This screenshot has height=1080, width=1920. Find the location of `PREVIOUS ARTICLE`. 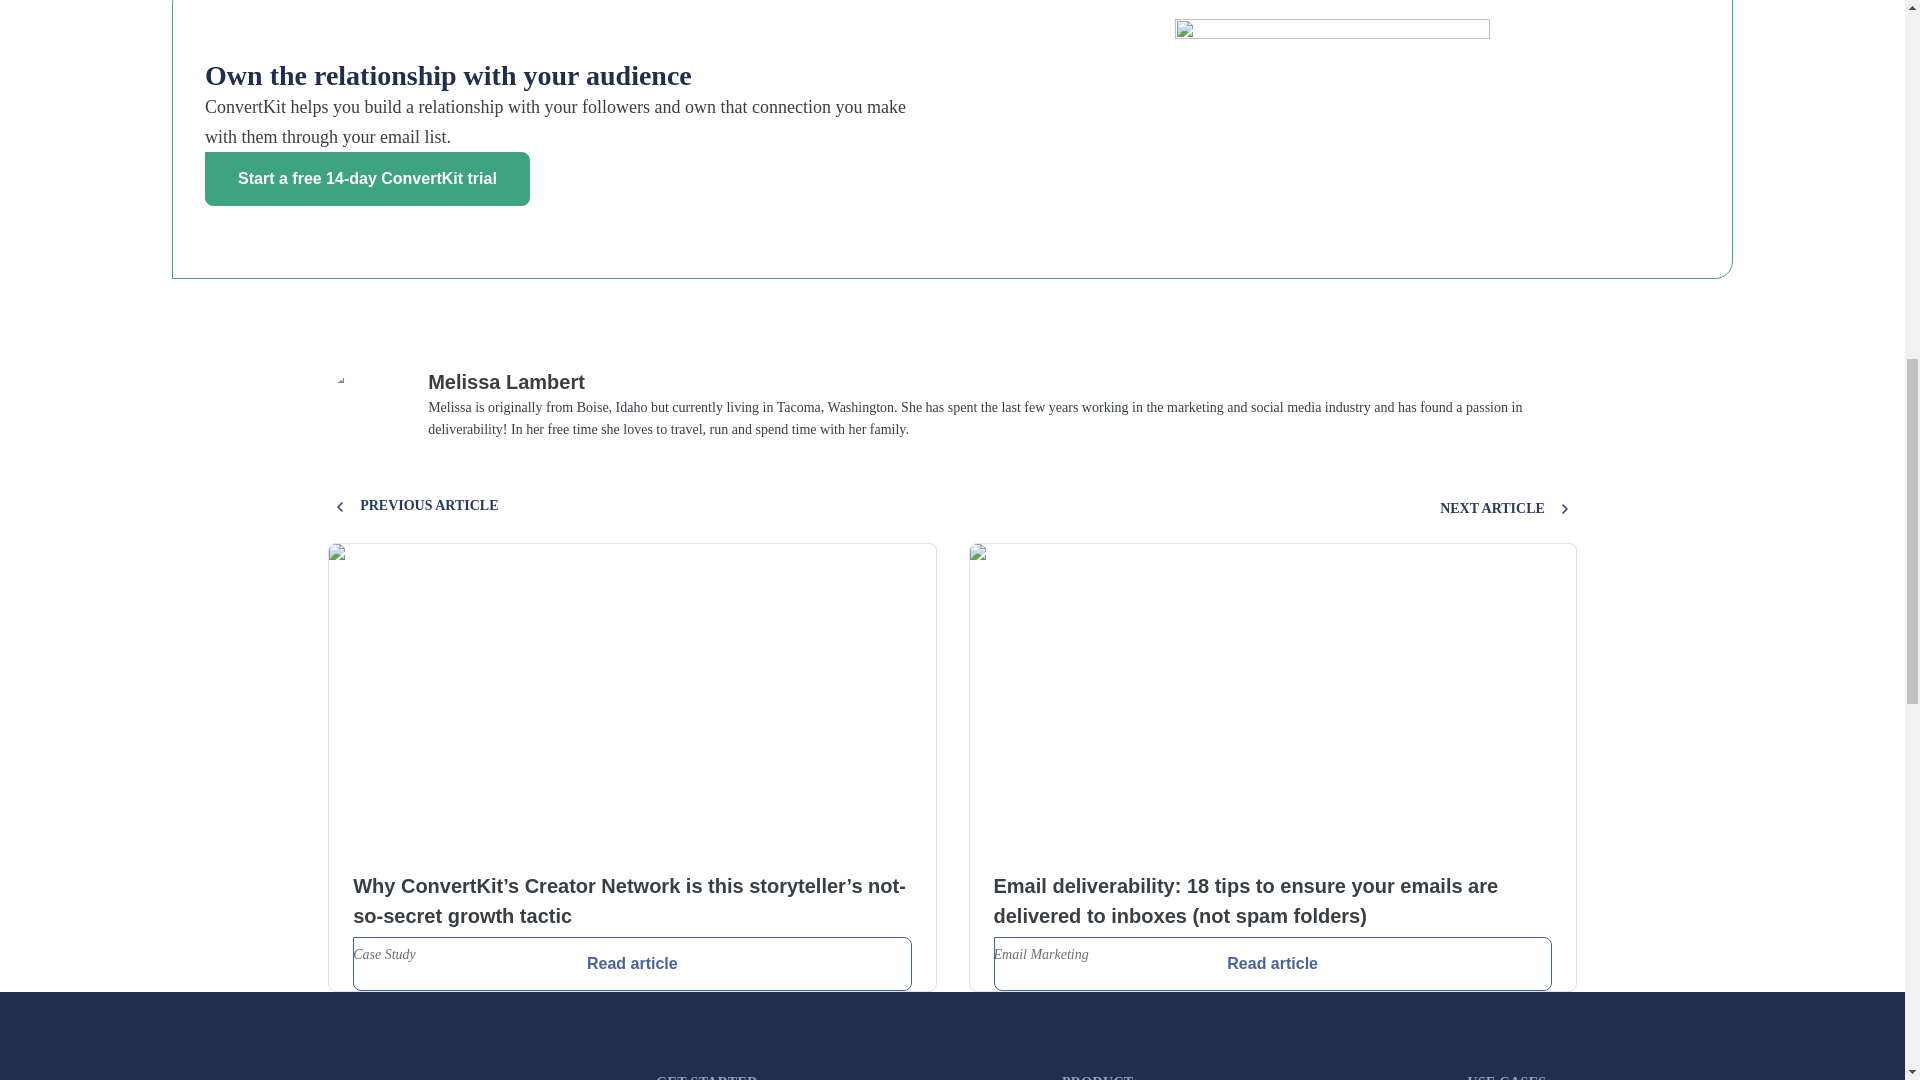

PREVIOUS ARTICLE is located at coordinates (412, 506).